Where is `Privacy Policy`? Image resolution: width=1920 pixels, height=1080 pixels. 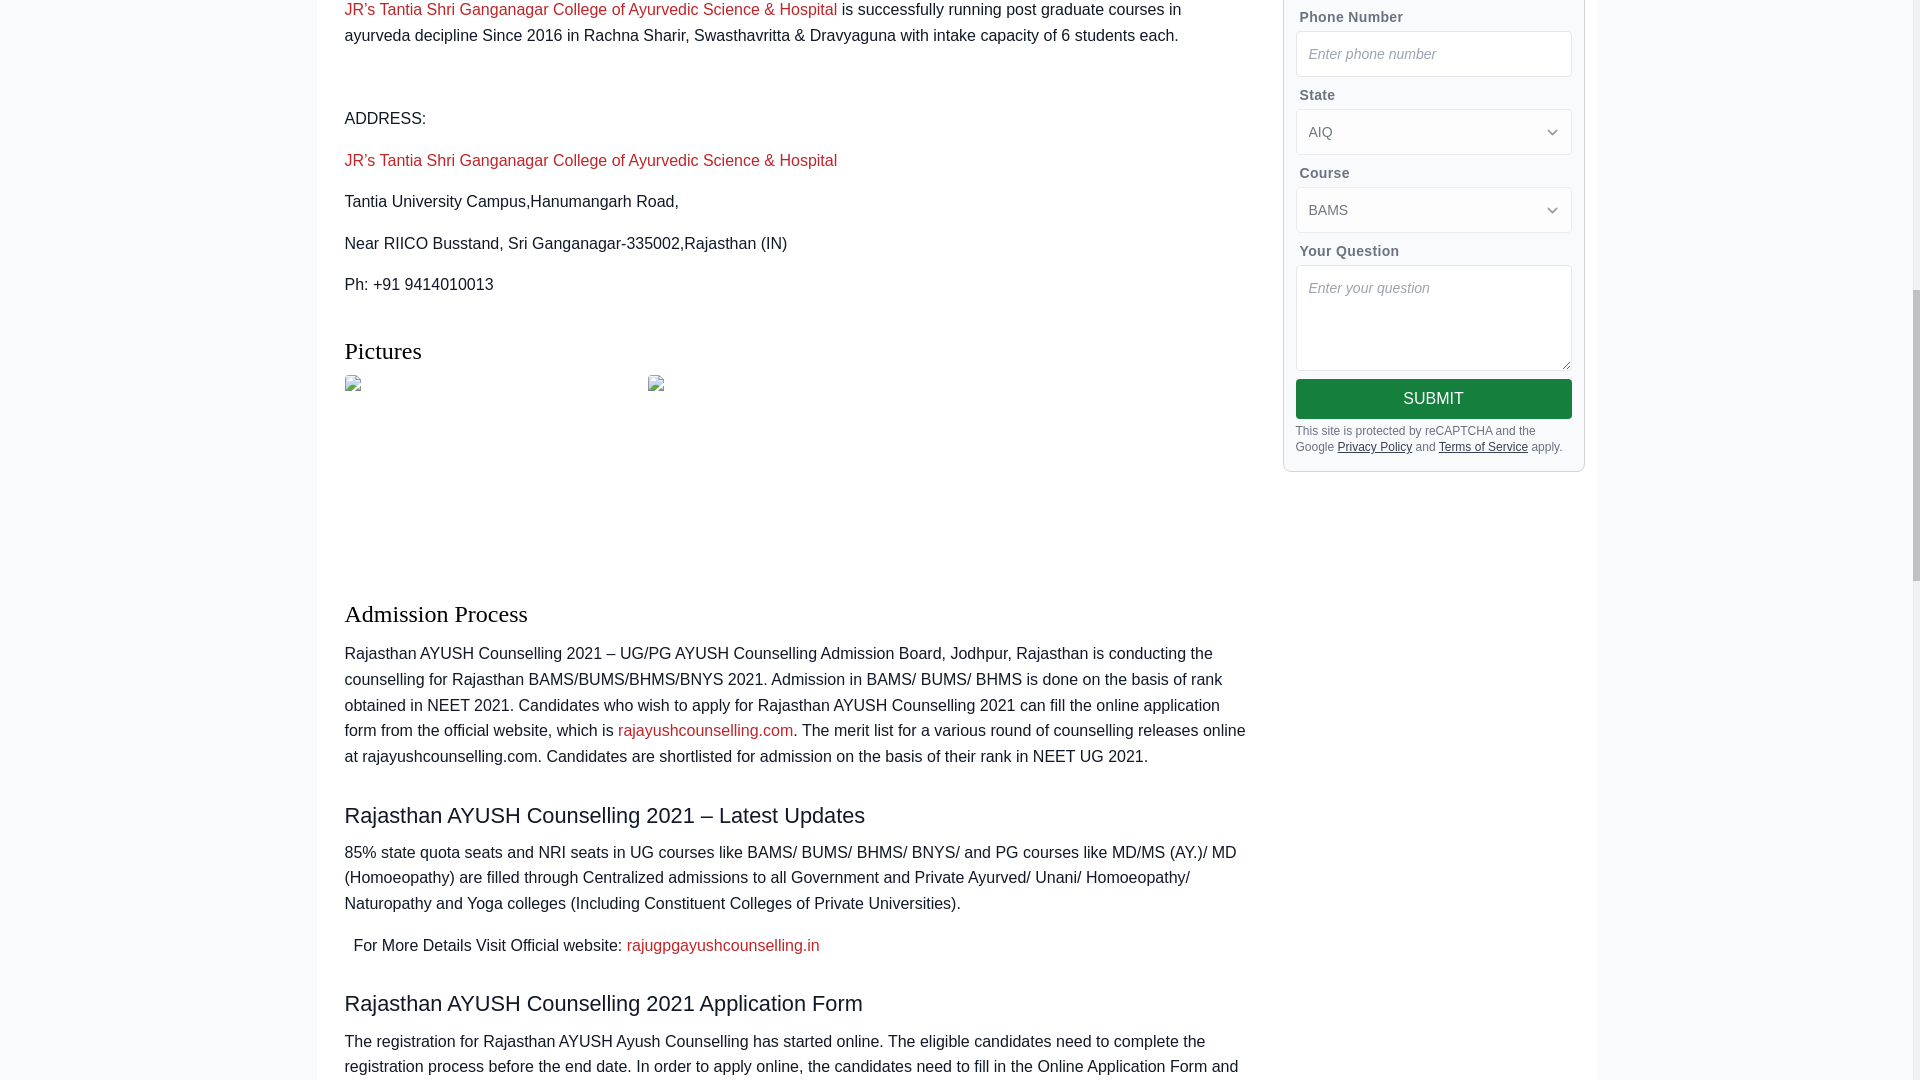 Privacy Policy is located at coordinates (1376, 446).